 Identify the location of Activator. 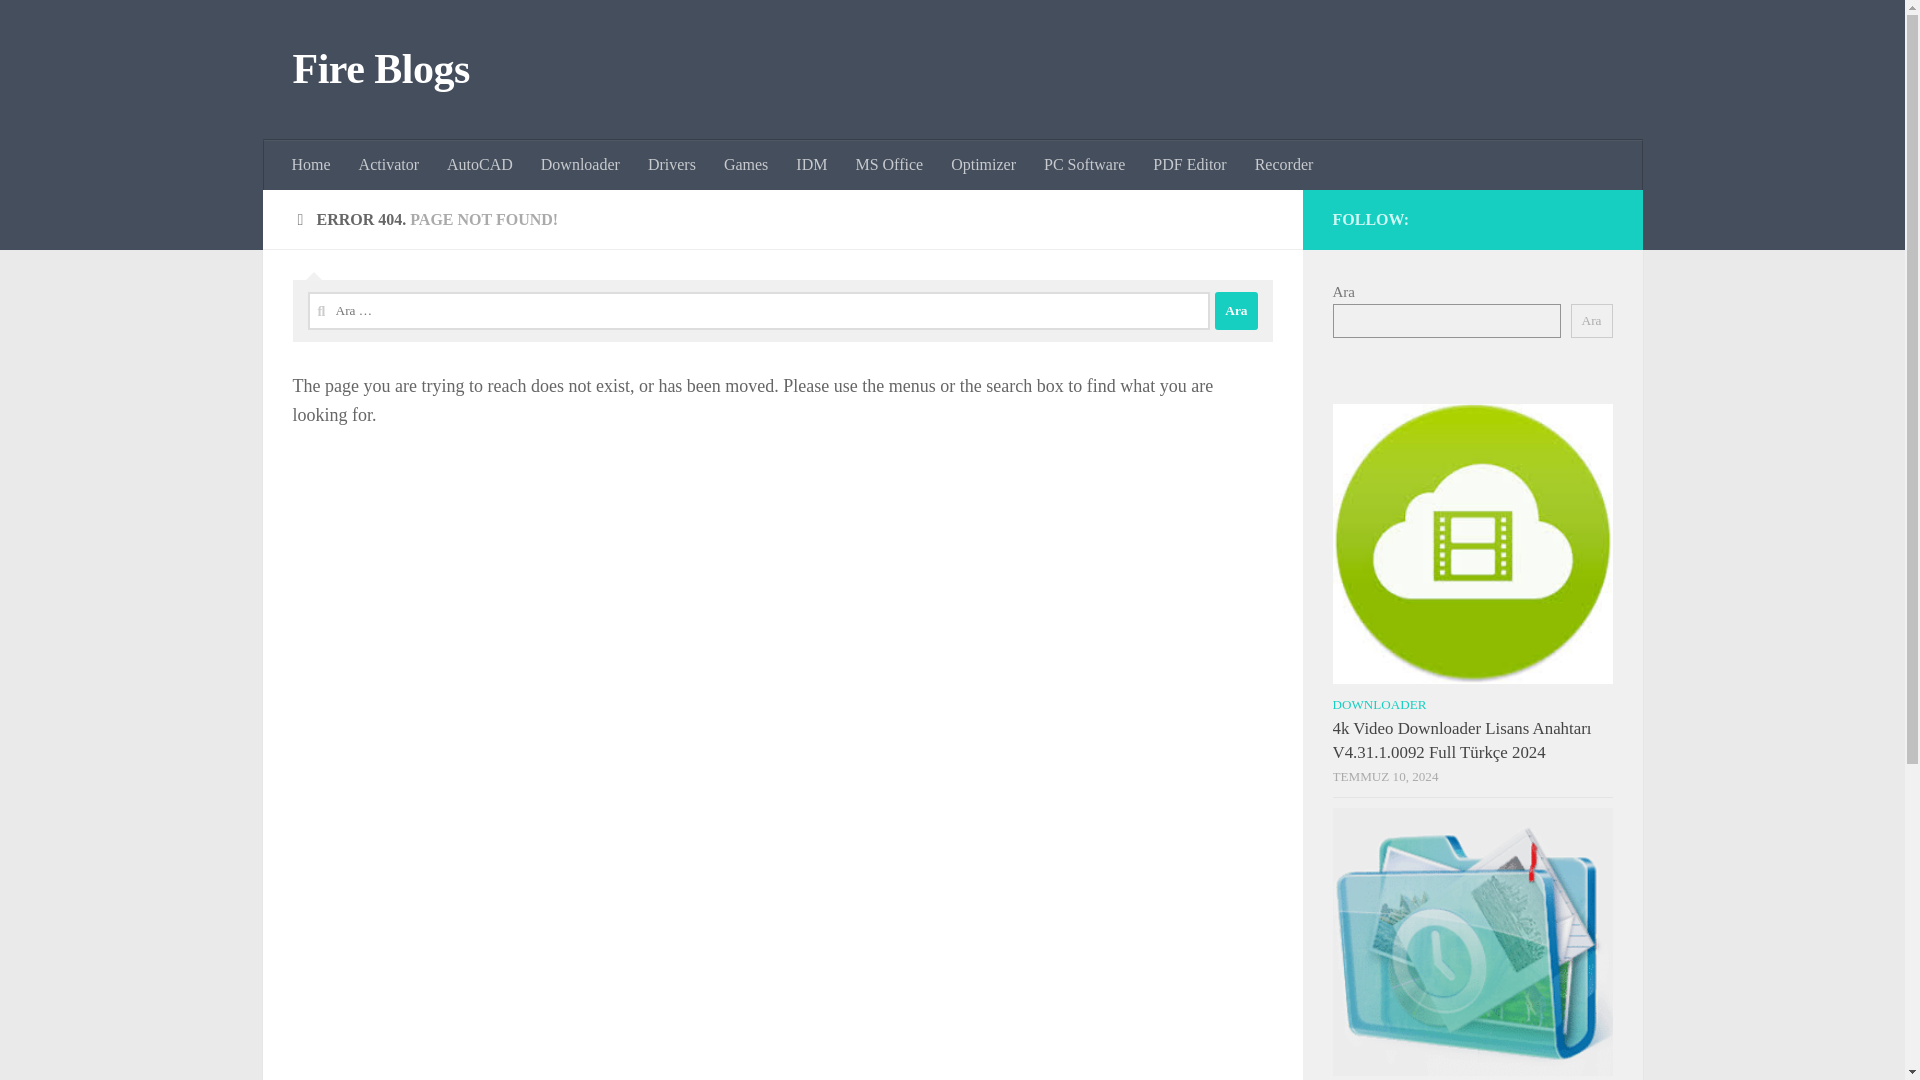
(389, 165).